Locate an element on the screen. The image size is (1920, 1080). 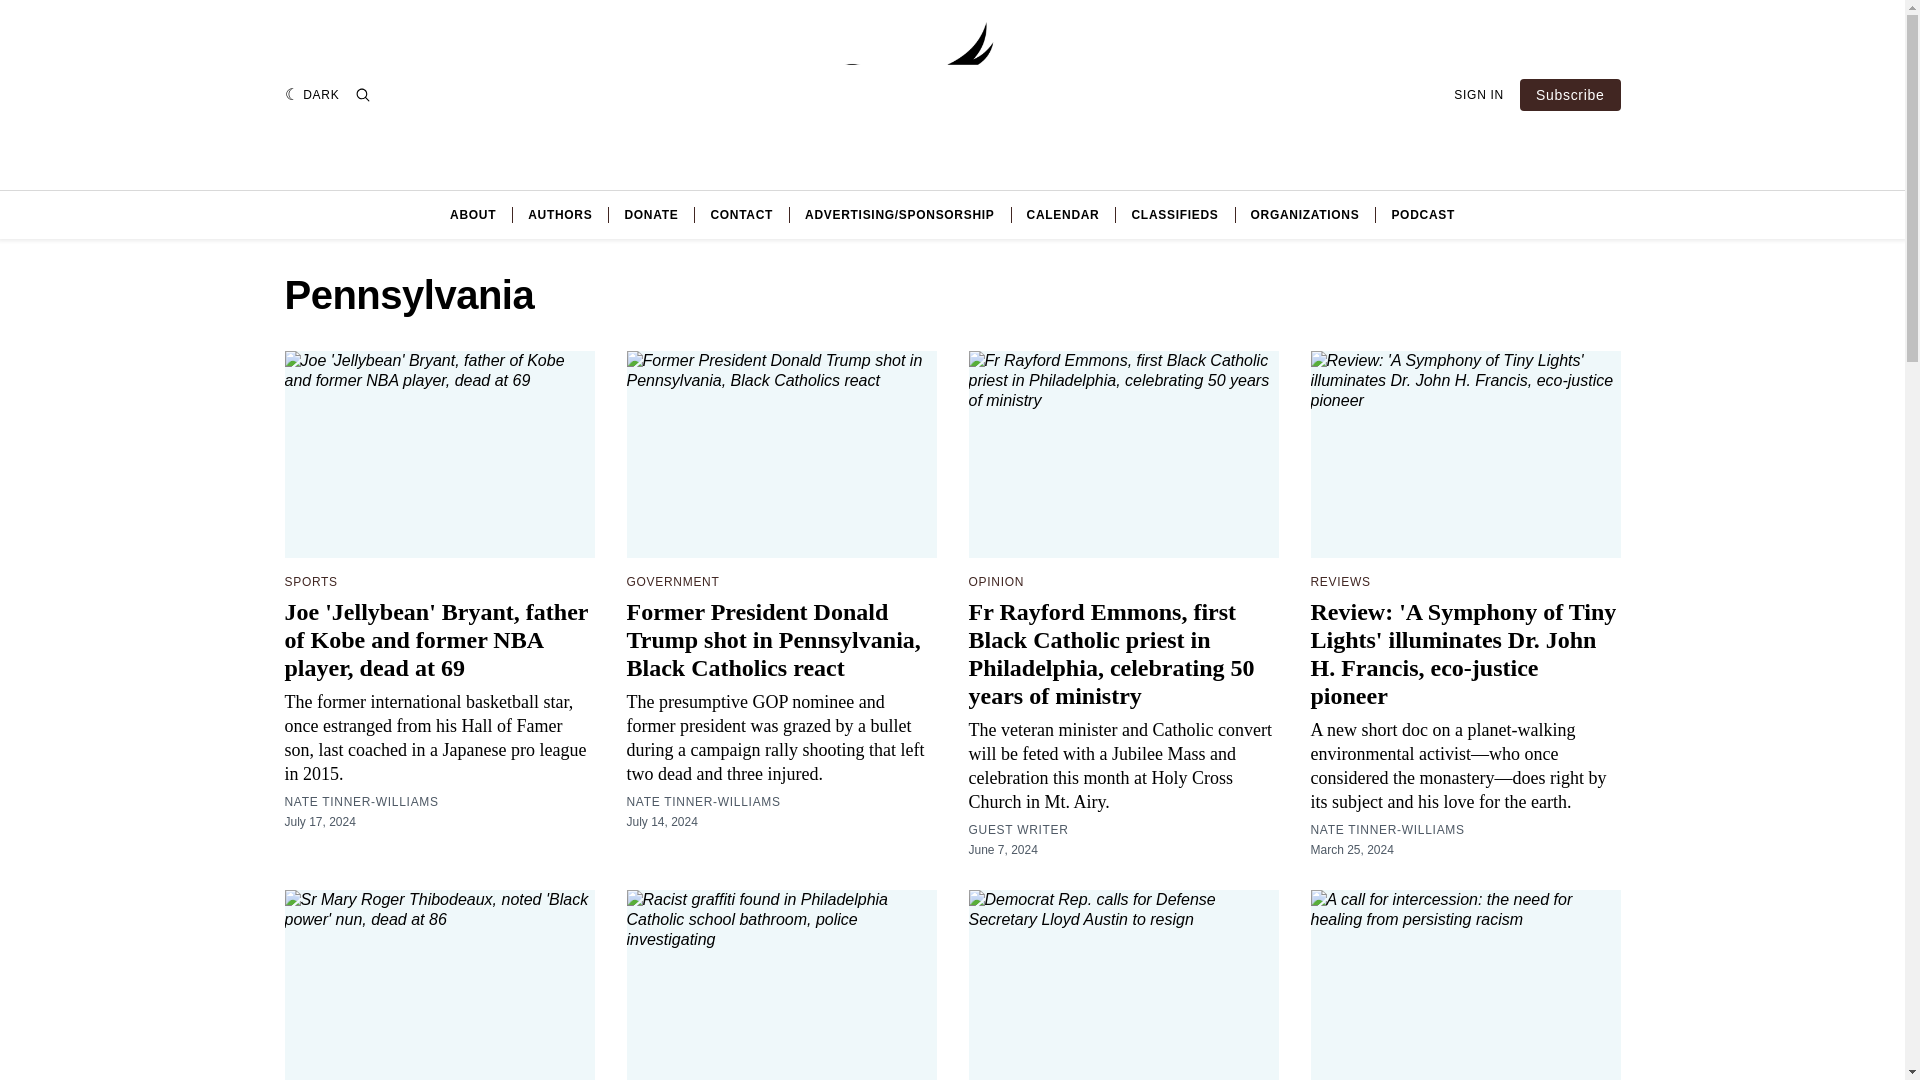
SPORTS is located at coordinates (310, 581).